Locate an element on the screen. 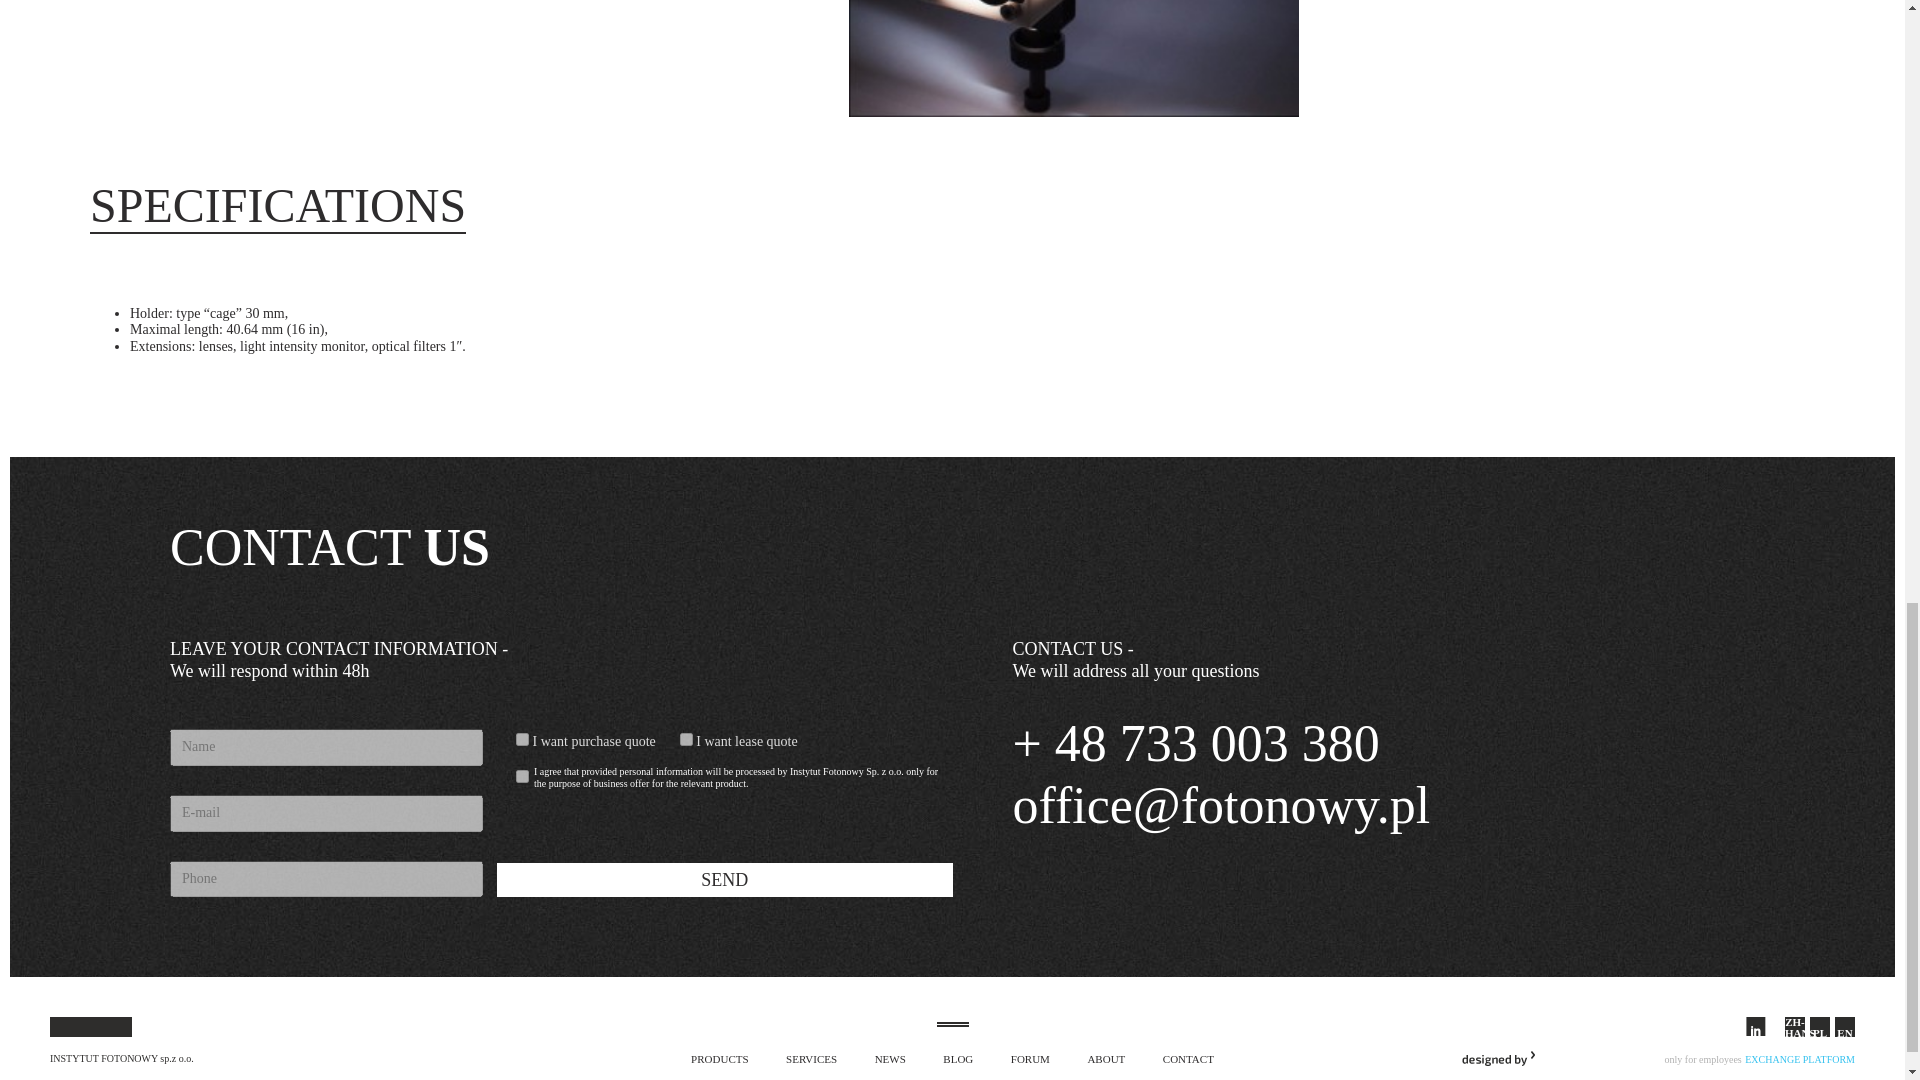 The width and height of the screenshot is (1920, 1080). 1 is located at coordinates (522, 776).